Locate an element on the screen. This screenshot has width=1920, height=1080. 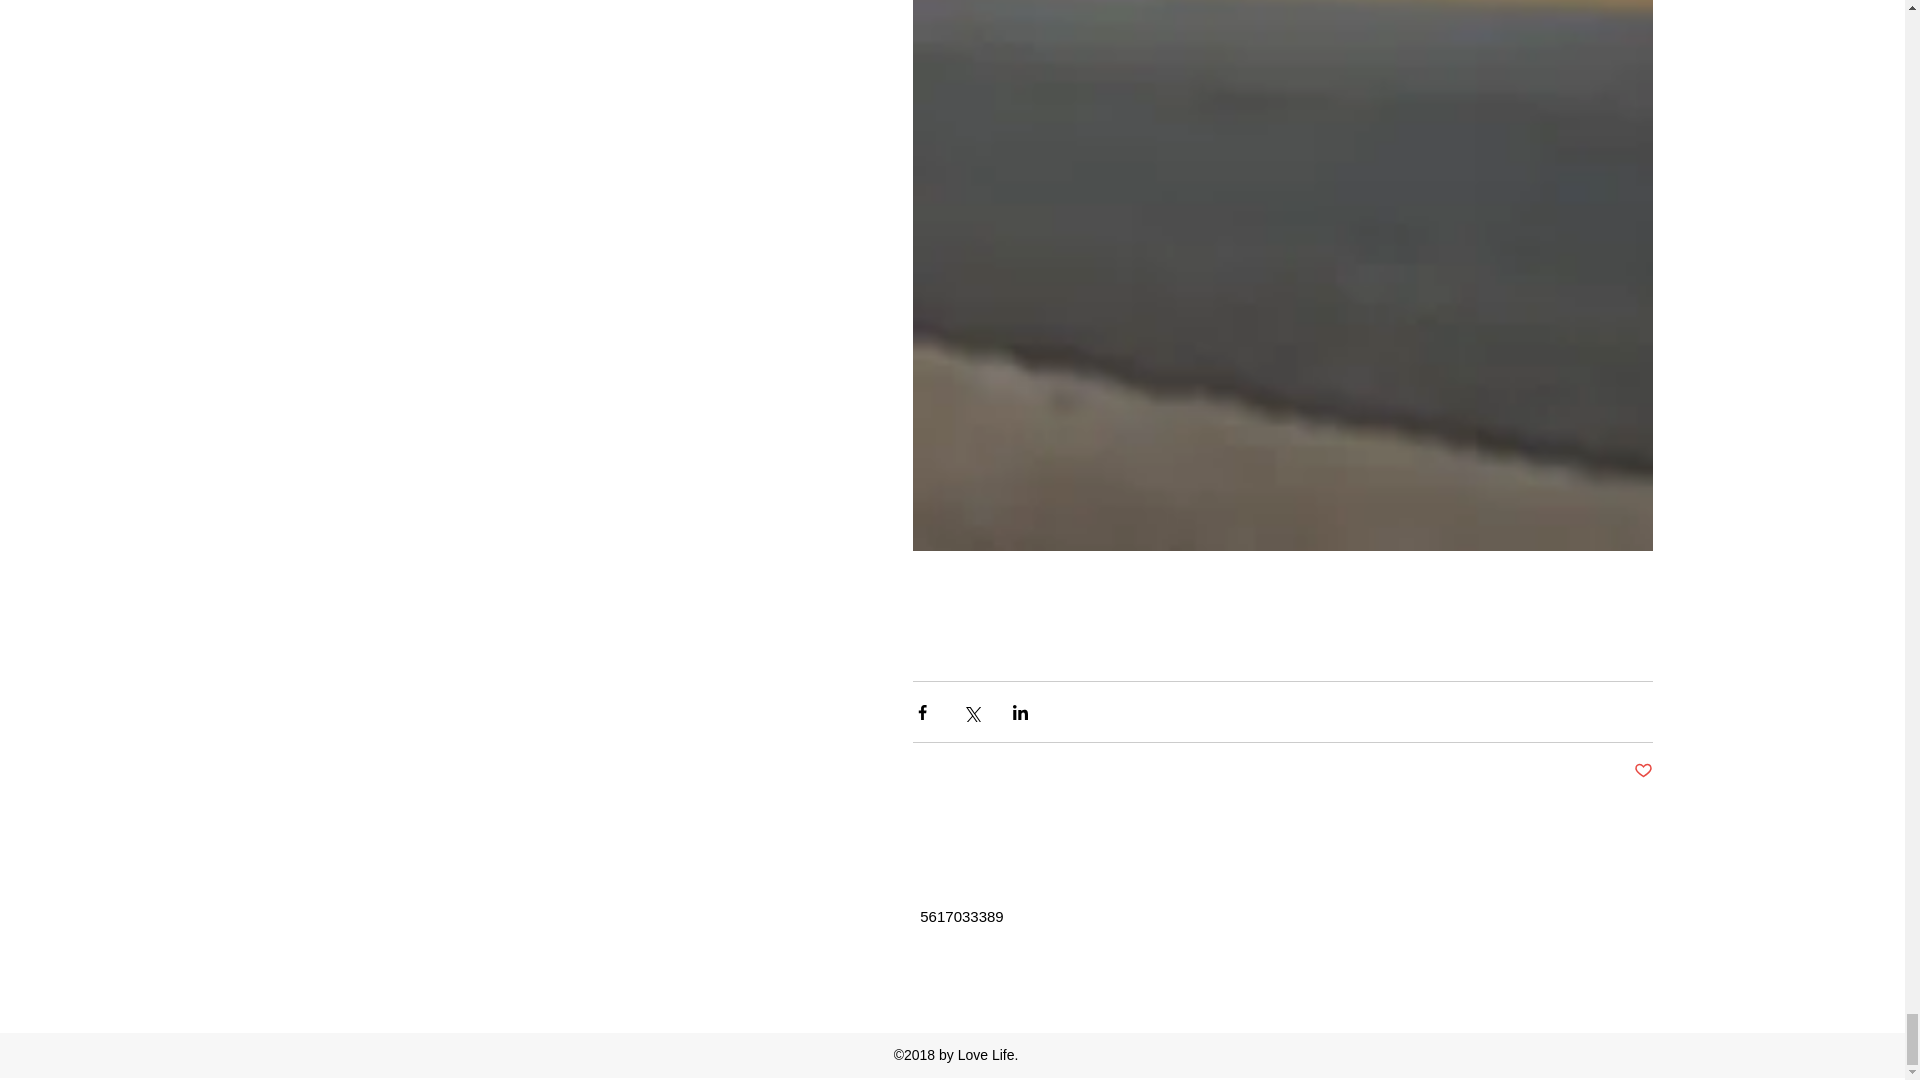
Post not marked as liked is located at coordinates (1643, 771).